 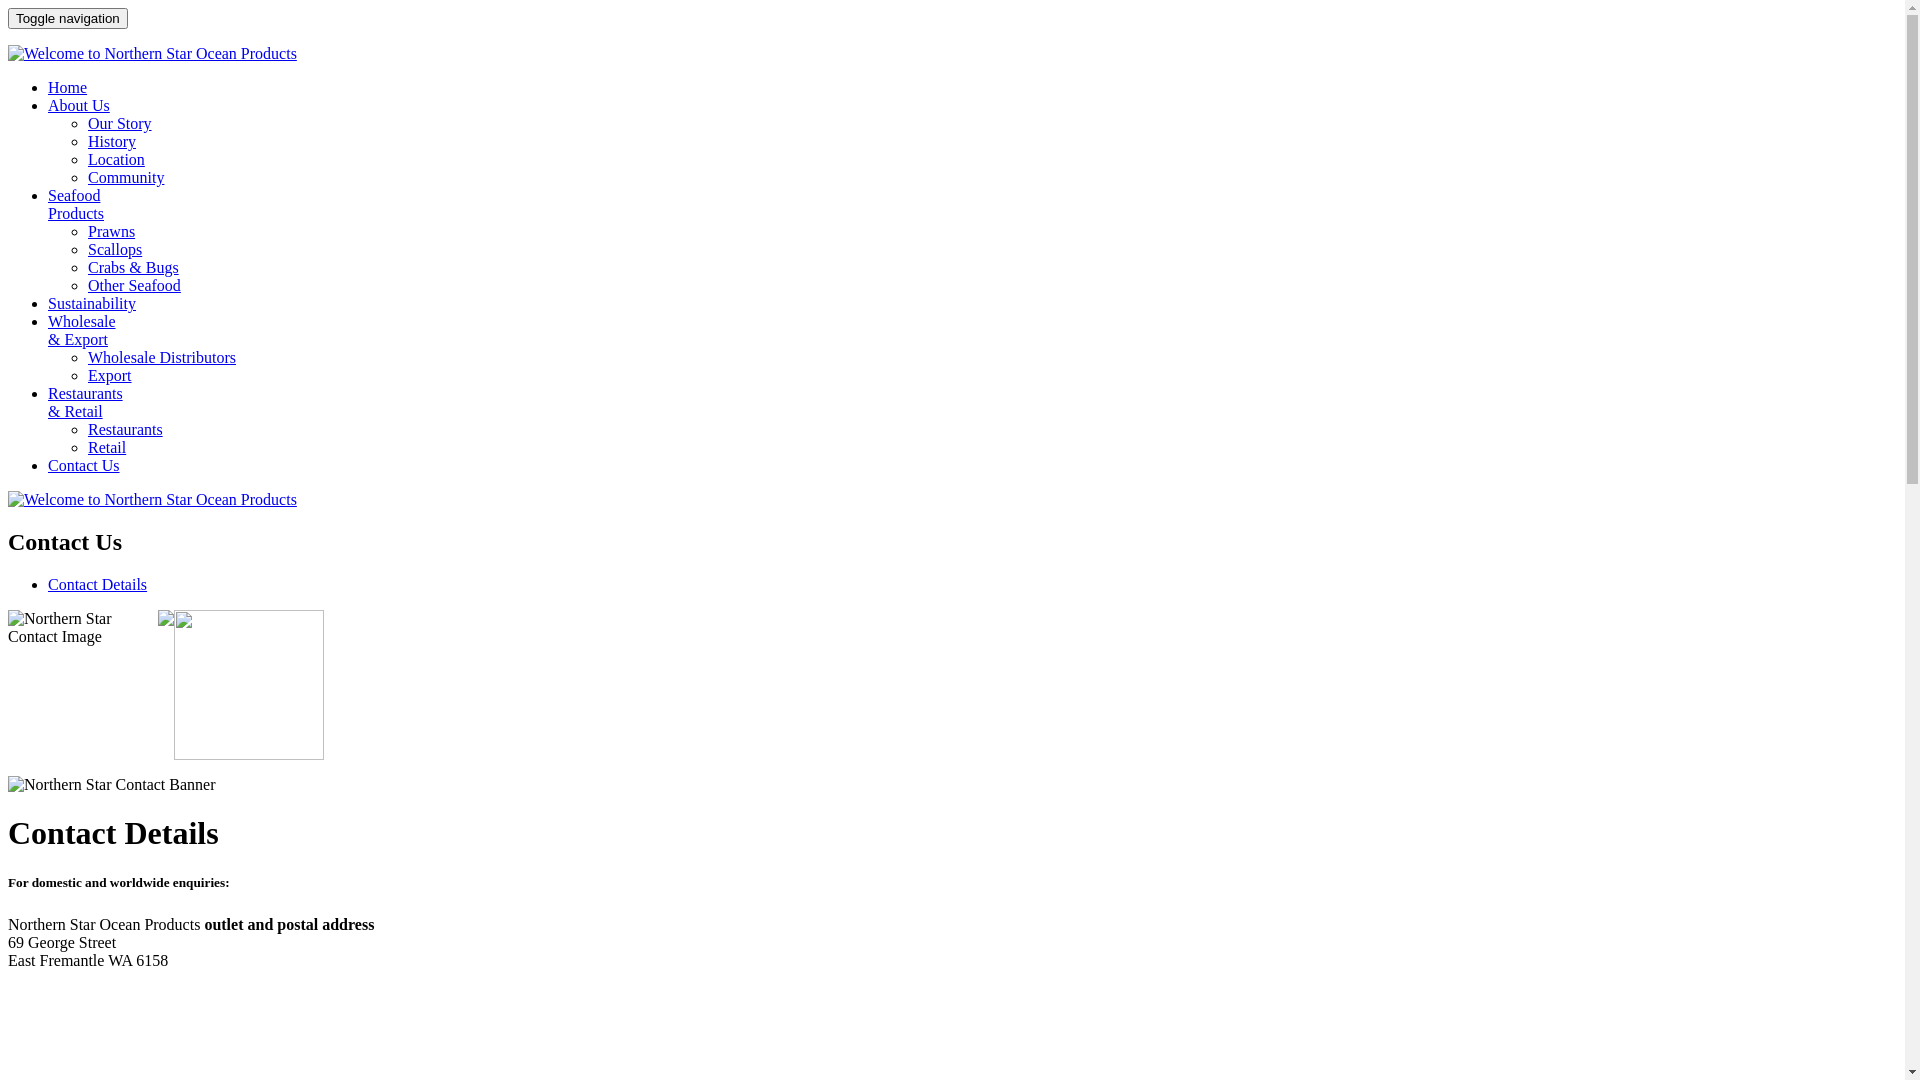 I want to click on Home, so click(x=68, y=88).